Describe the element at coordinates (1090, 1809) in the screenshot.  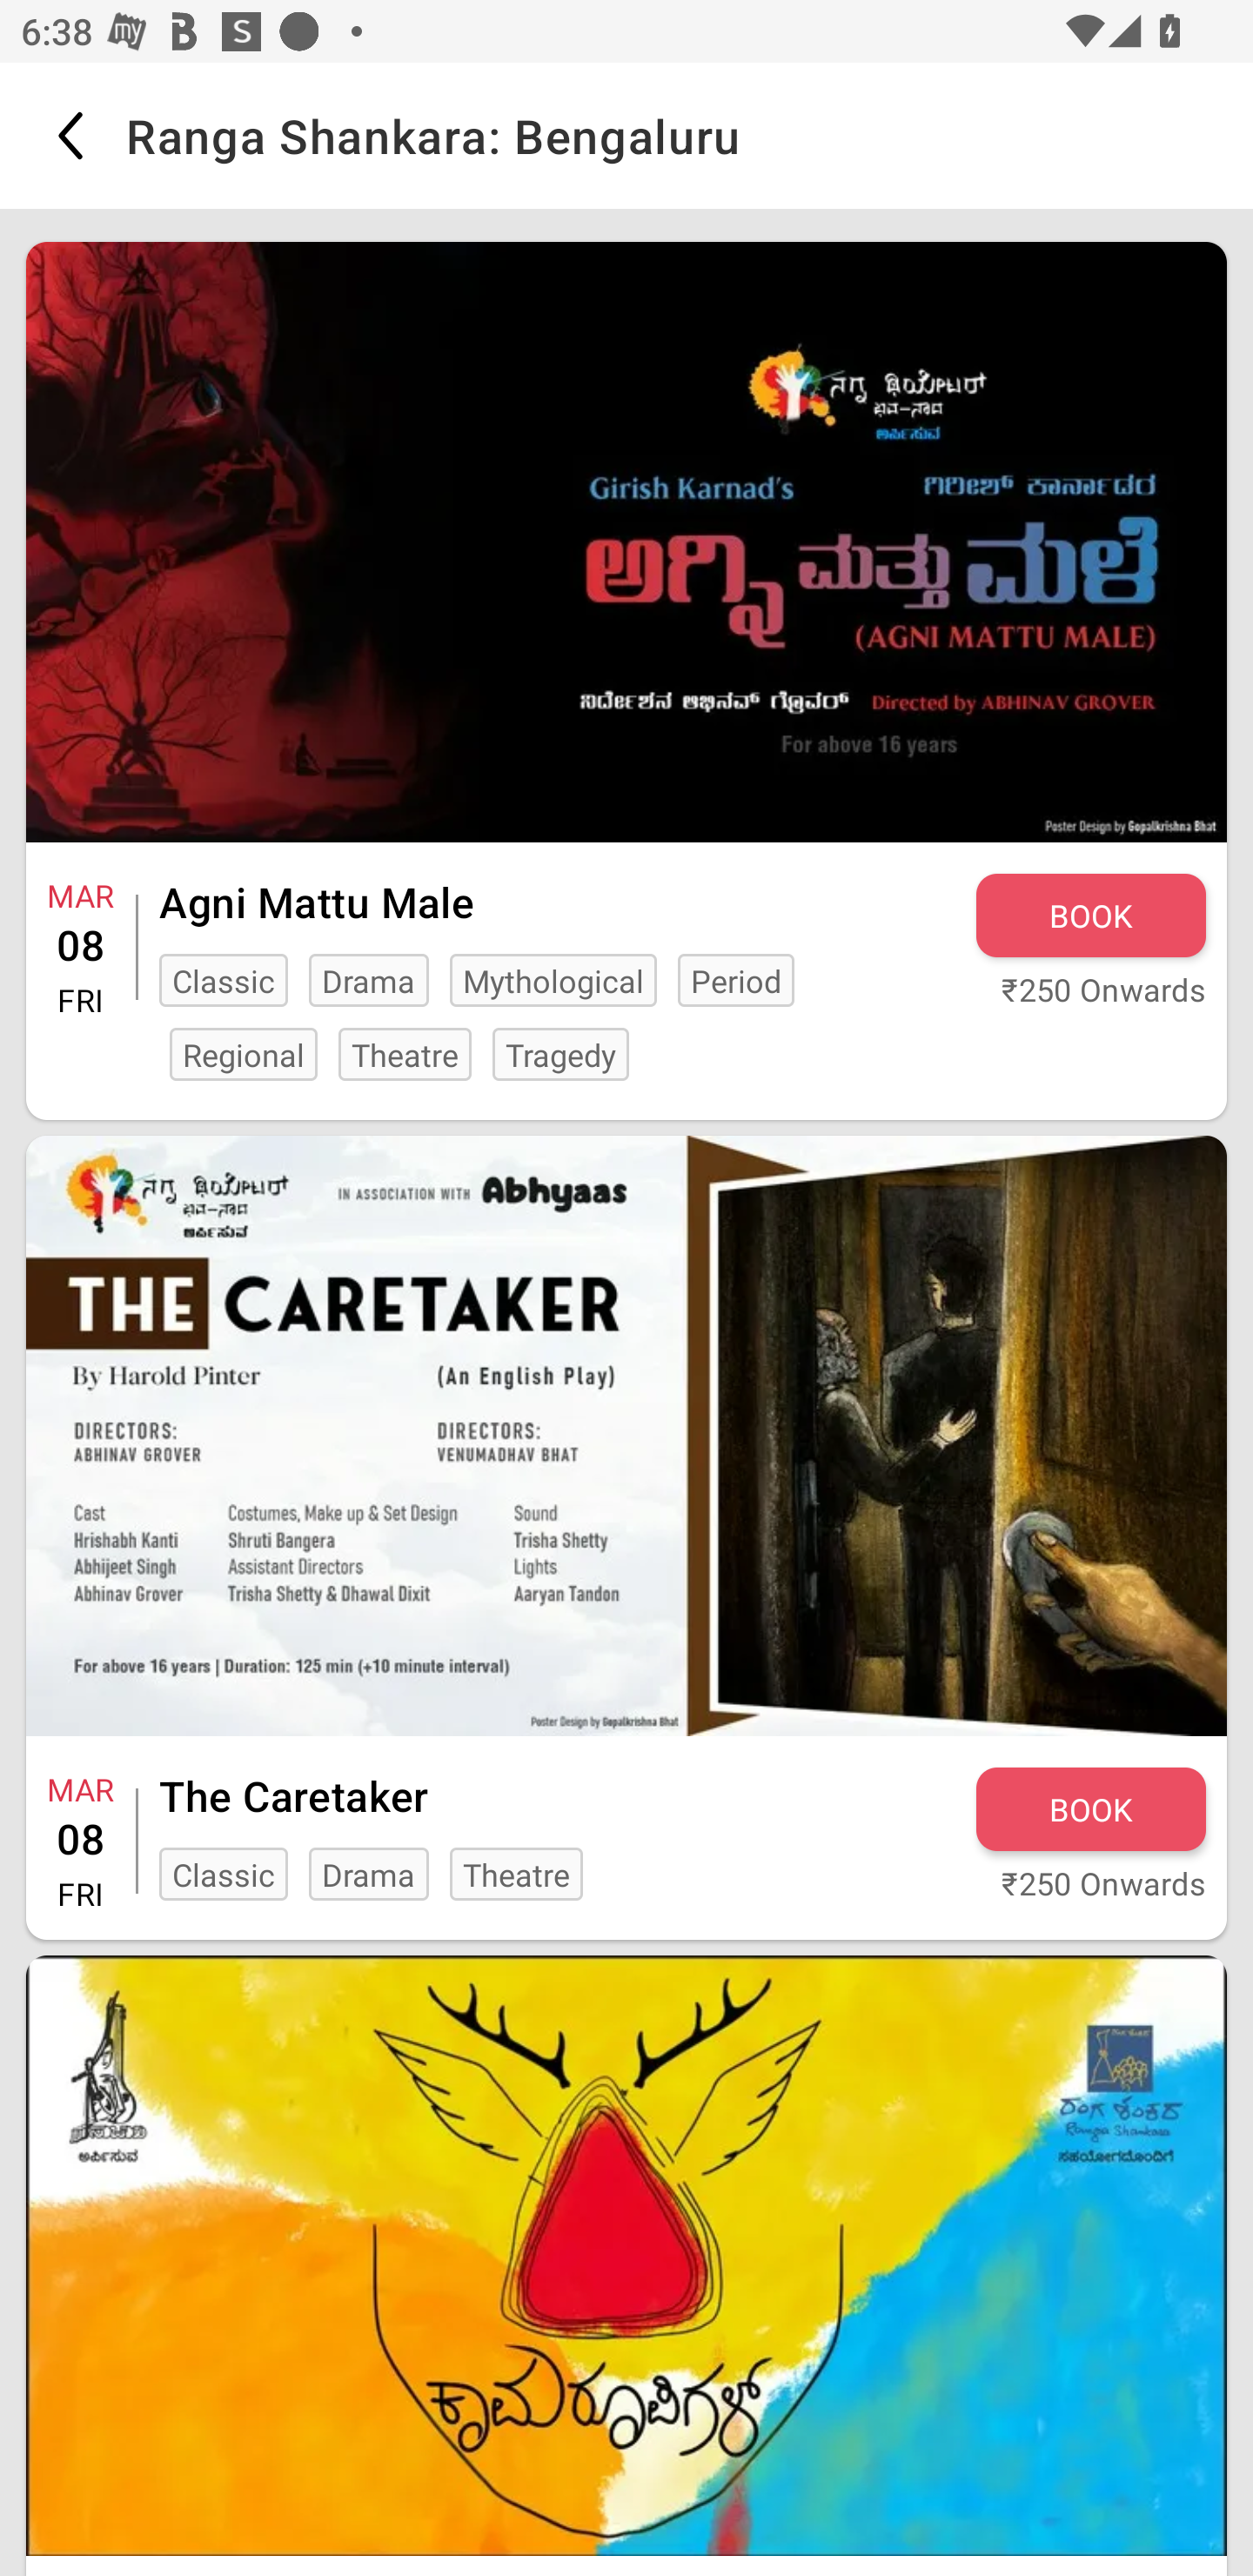
I see `BOOK` at that location.